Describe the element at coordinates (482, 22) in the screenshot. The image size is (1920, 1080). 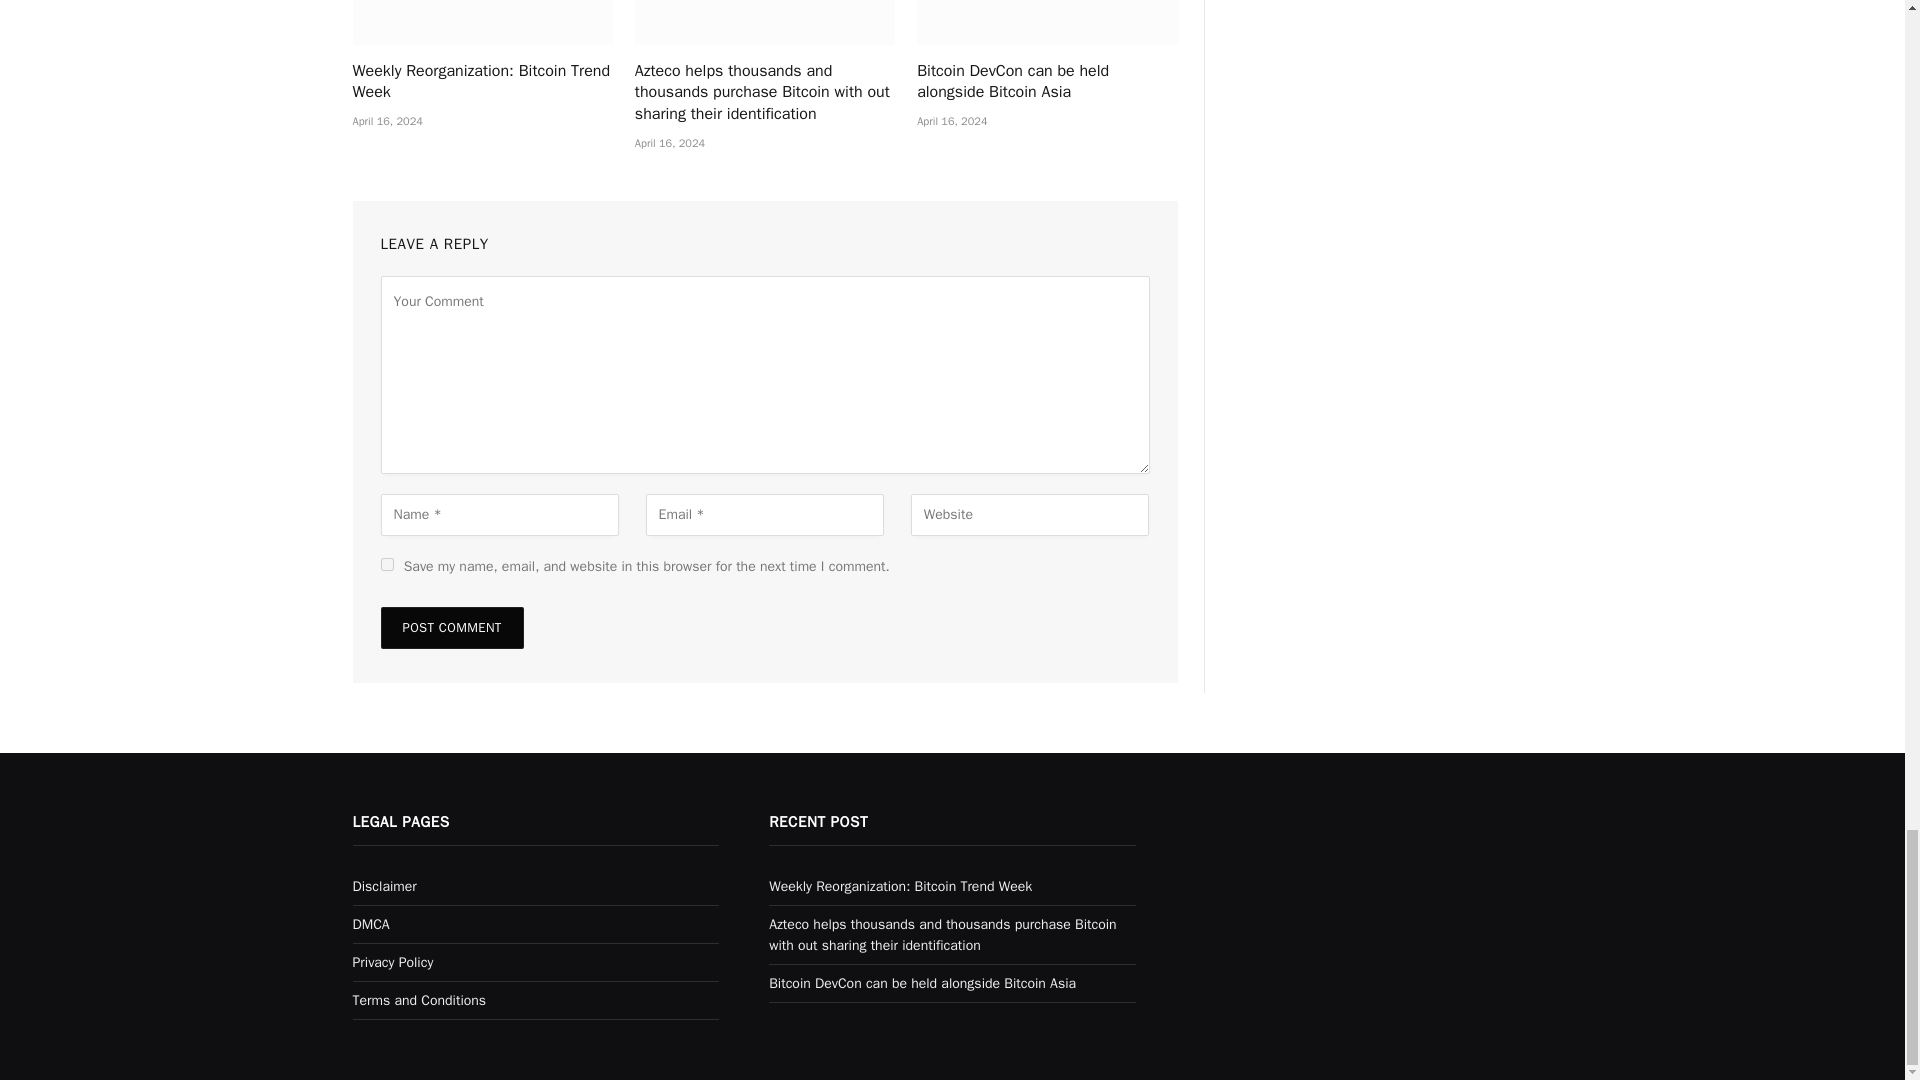
I see `Weekly Reorganization: Bitcoin Trend Week` at that location.